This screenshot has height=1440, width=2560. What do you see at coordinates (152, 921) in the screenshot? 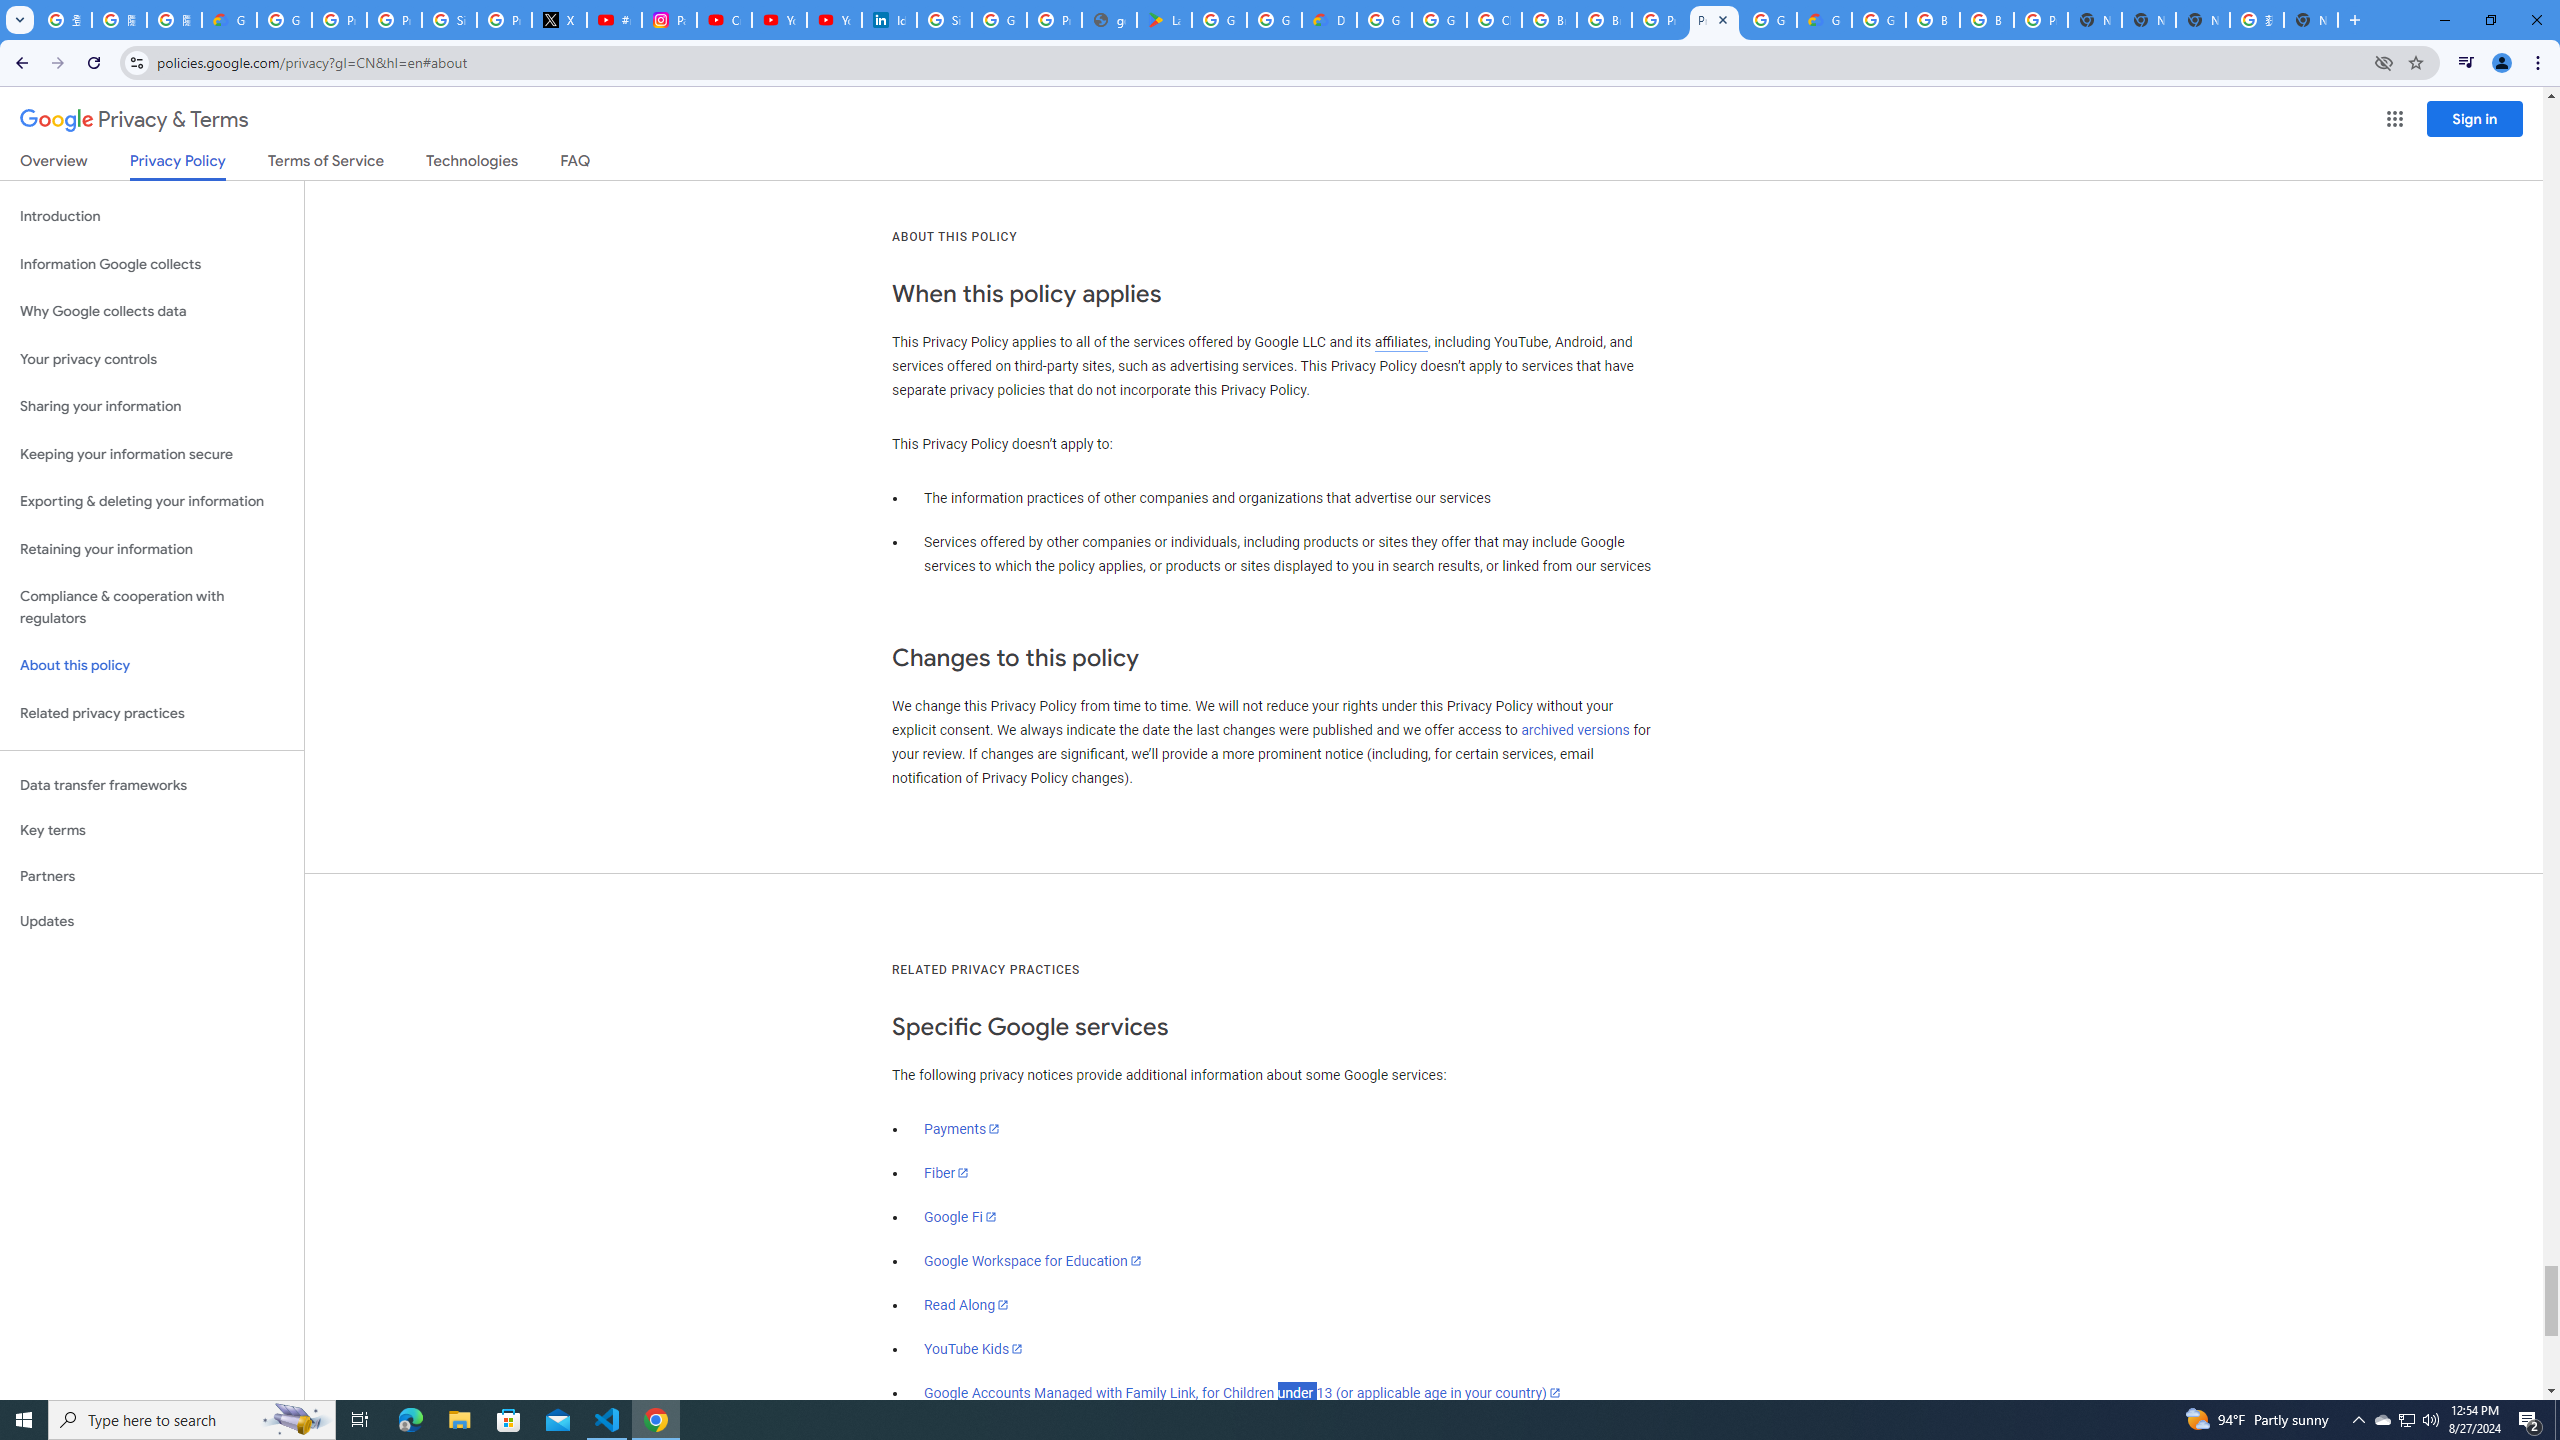
I see `Updates` at bounding box center [152, 921].